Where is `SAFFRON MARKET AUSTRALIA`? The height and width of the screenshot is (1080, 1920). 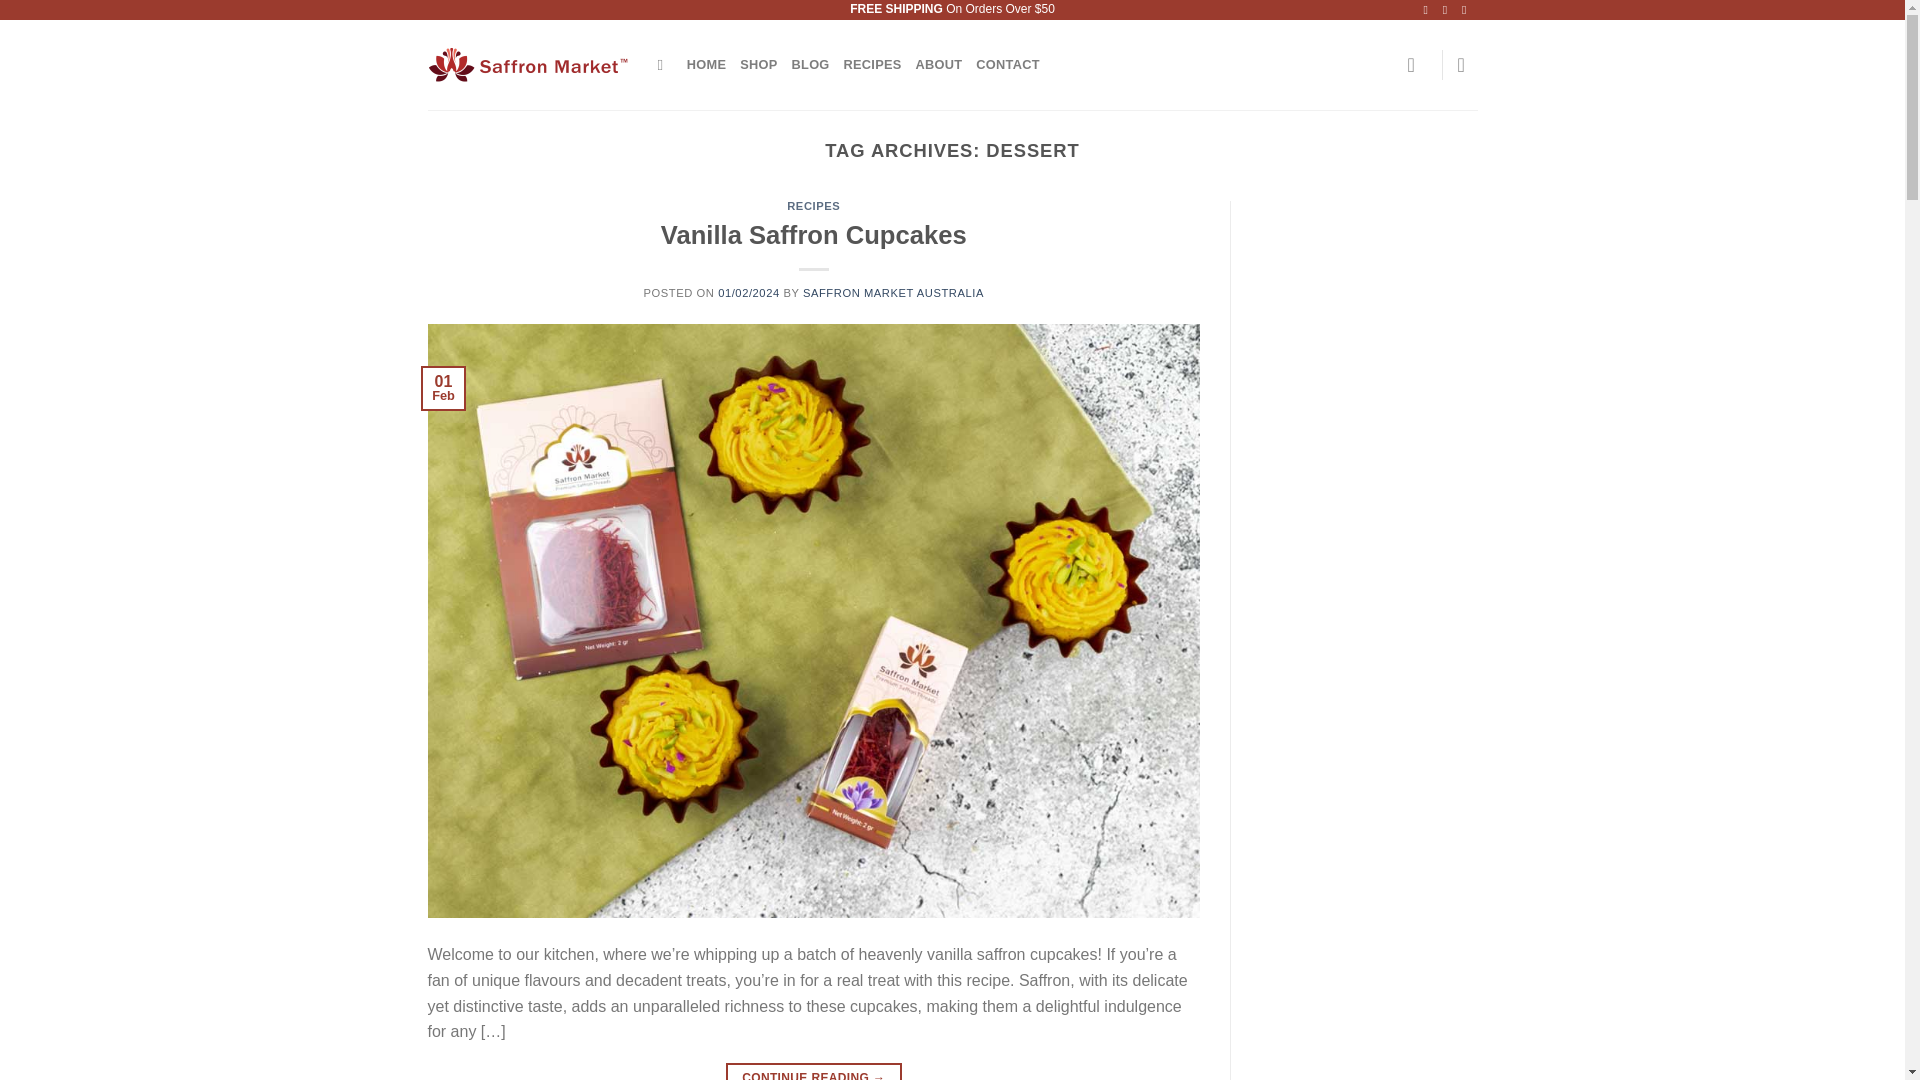
SAFFRON MARKET AUSTRALIA is located at coordinates (892, 293).